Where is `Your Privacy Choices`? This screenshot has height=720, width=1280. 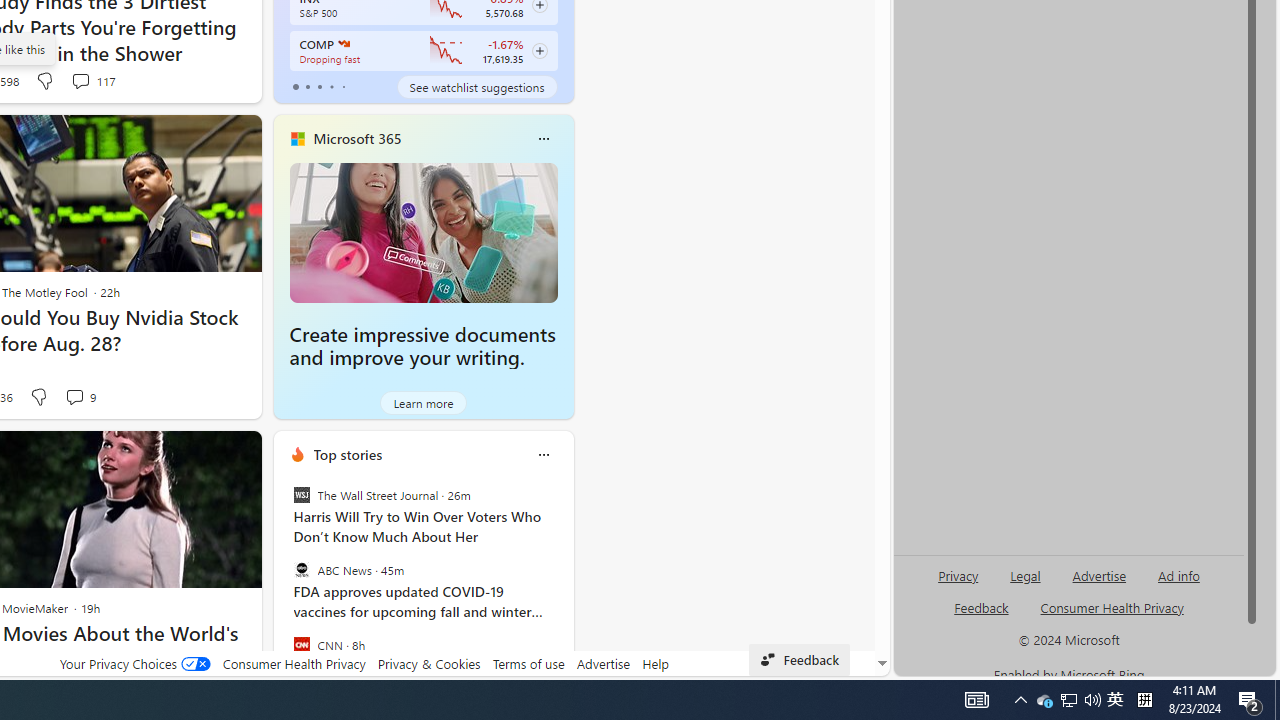
Your Privacy Choices is located at coordinates (134, 663).